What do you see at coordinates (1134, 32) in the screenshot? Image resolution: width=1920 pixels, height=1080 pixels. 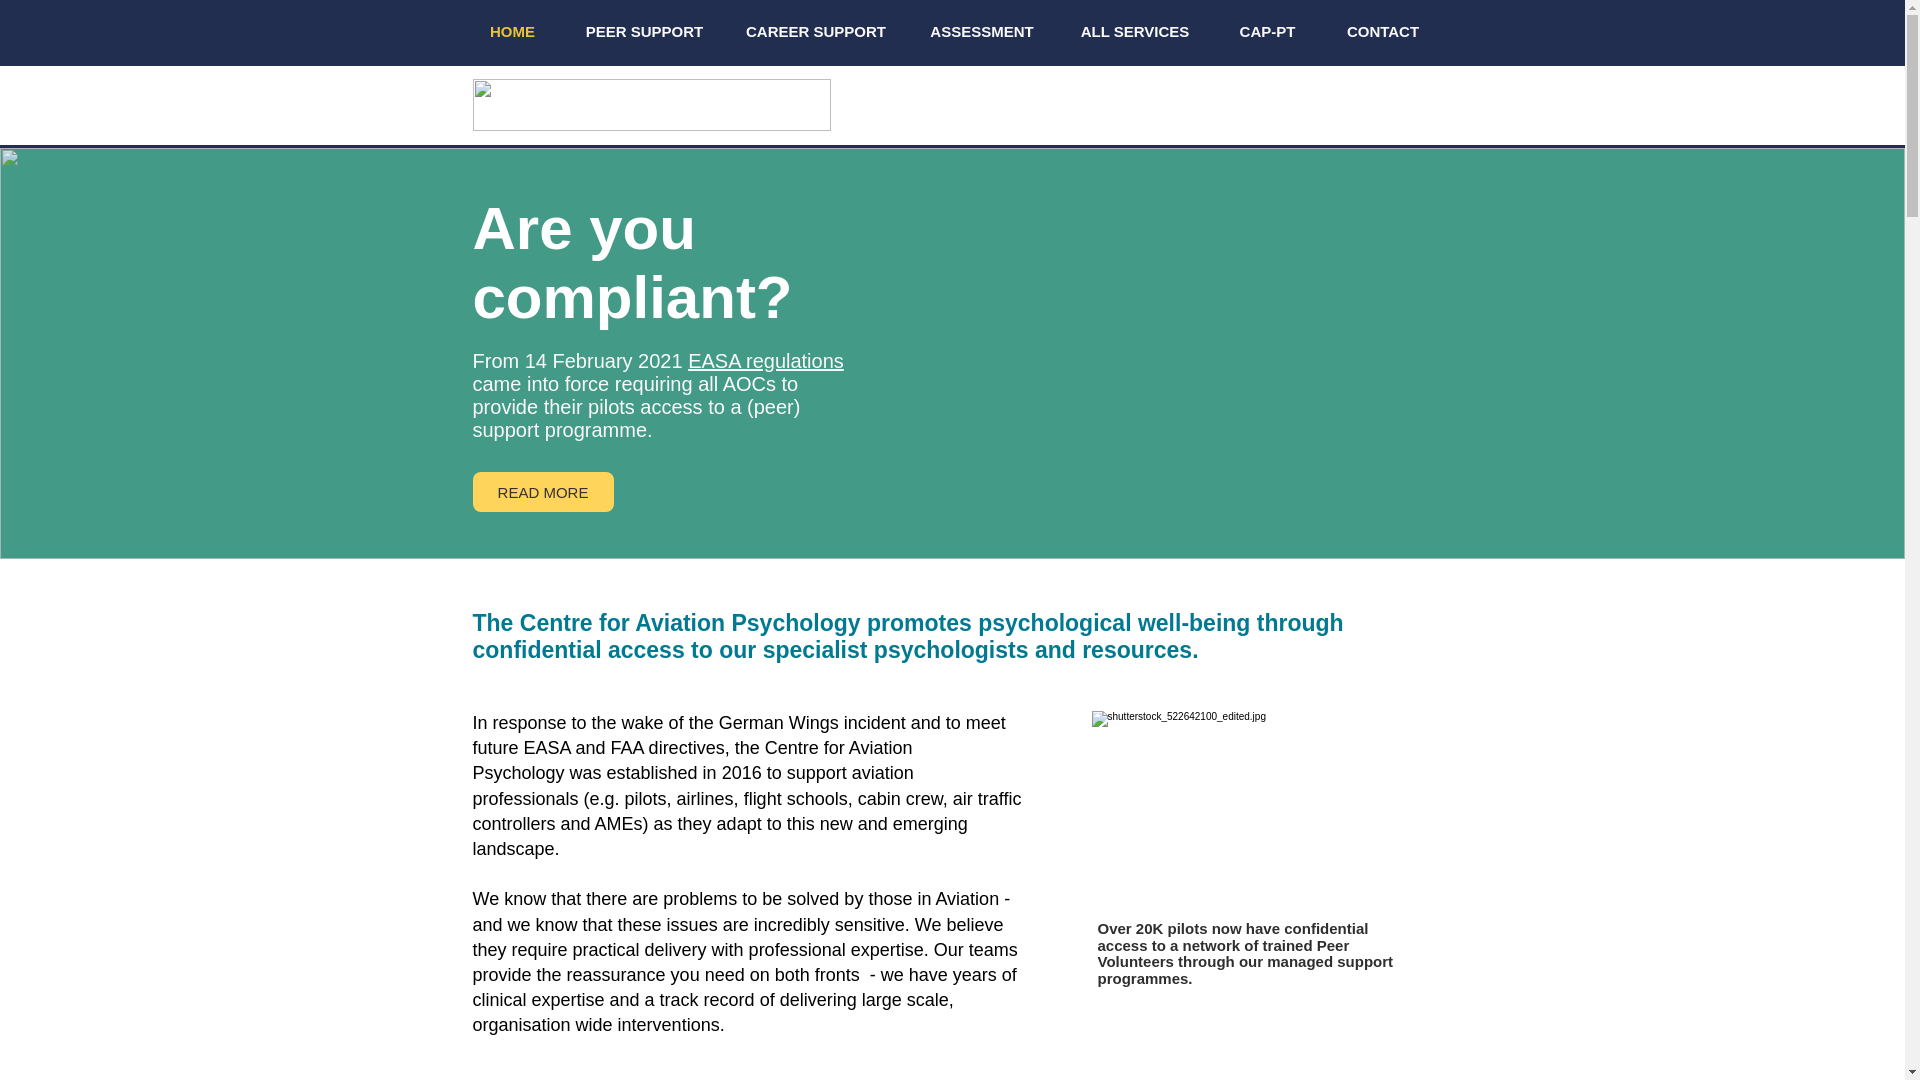 I see `ALL SERVICES` at bounding box center [1134, 32].